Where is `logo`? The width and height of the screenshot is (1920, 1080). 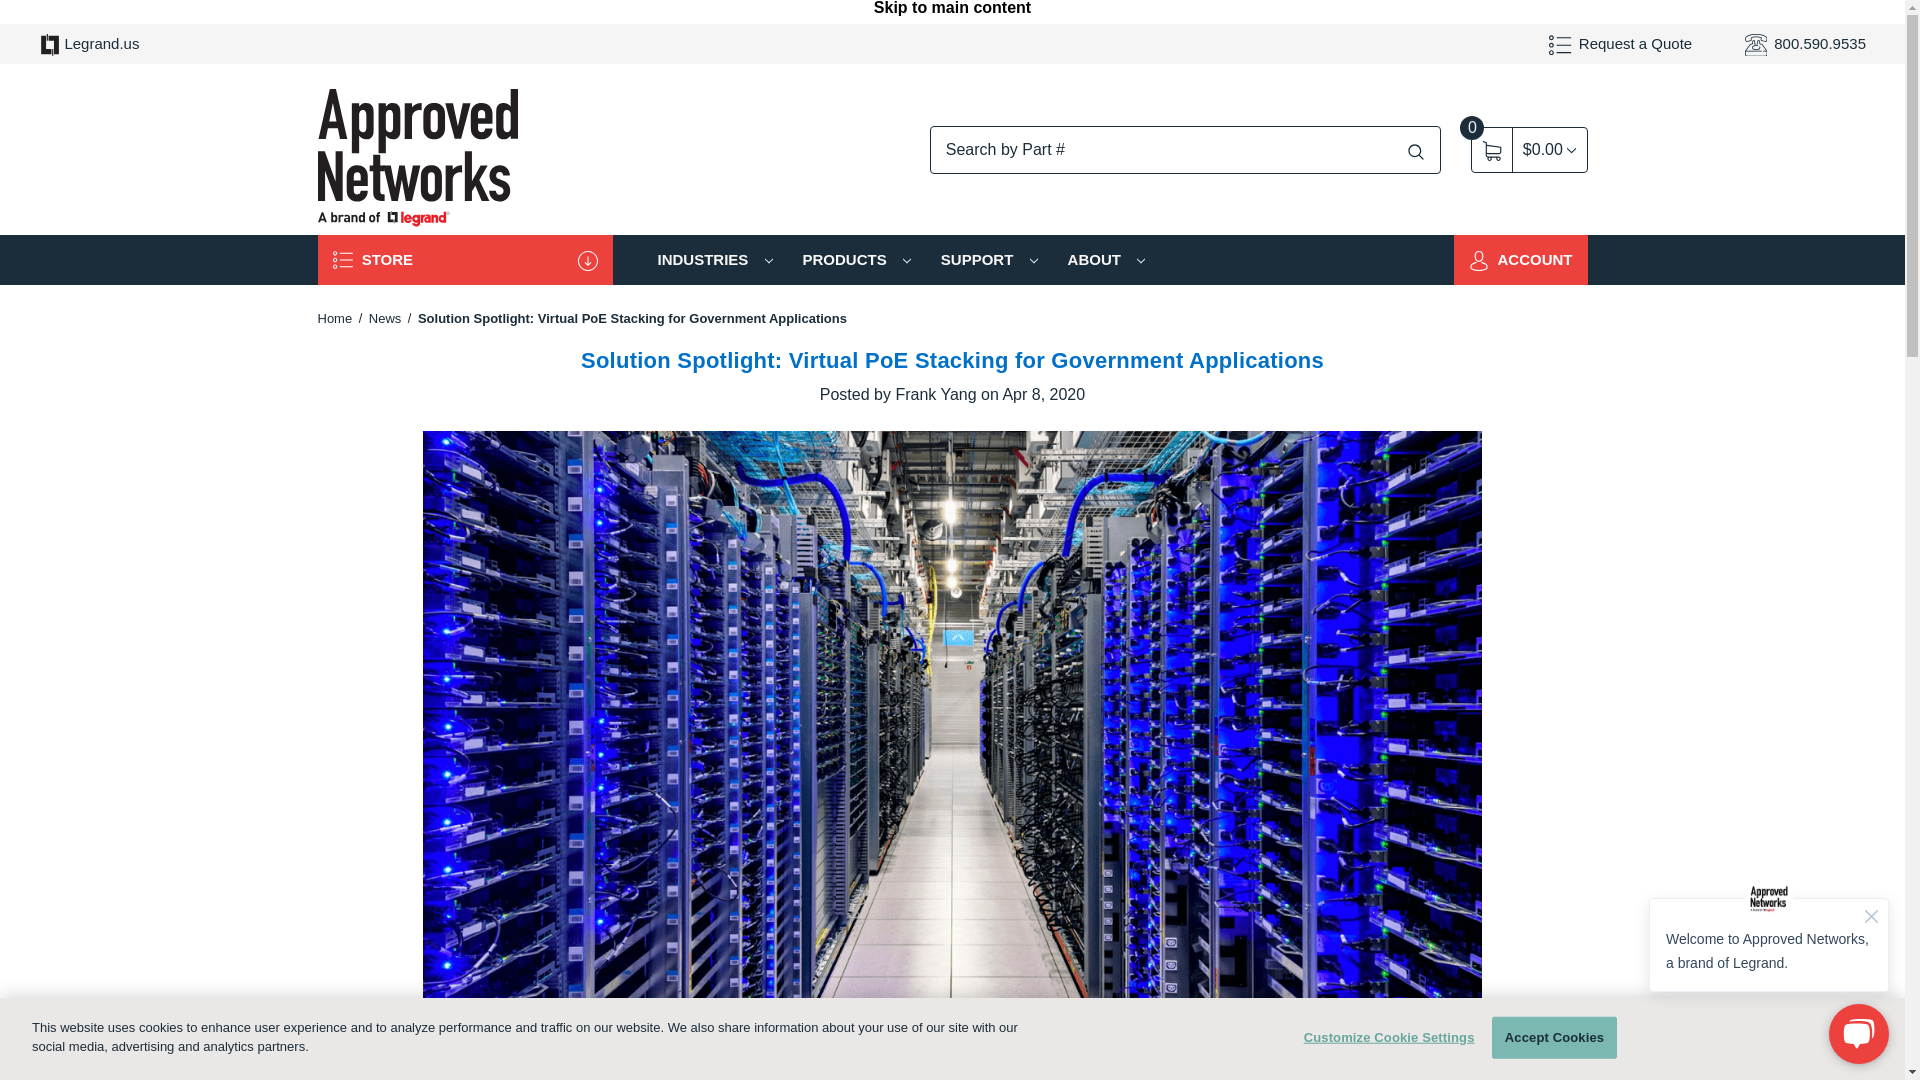
logo is located at coordinates (418, 150).